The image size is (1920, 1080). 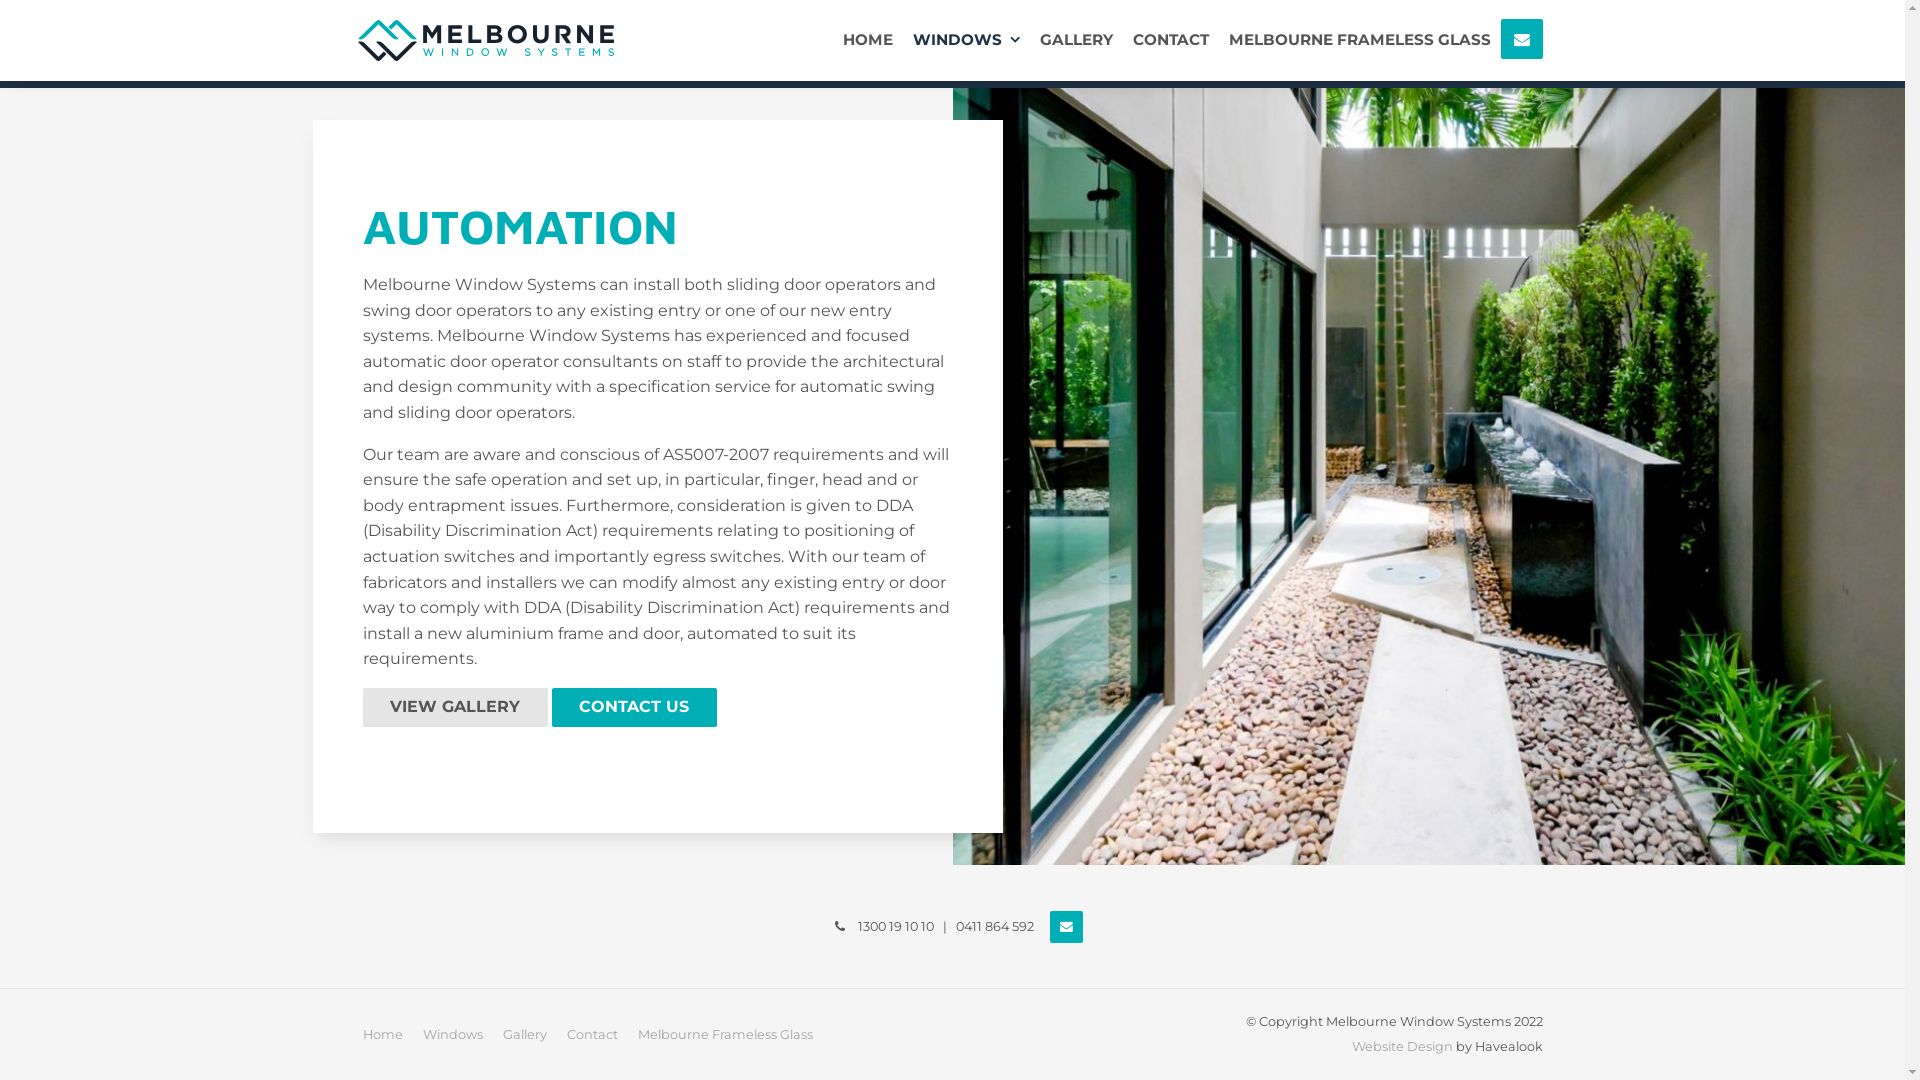 What do you see at coordinates (868, 40) in the screenshot?
I see `HOME` at bounding box center [868, 40].